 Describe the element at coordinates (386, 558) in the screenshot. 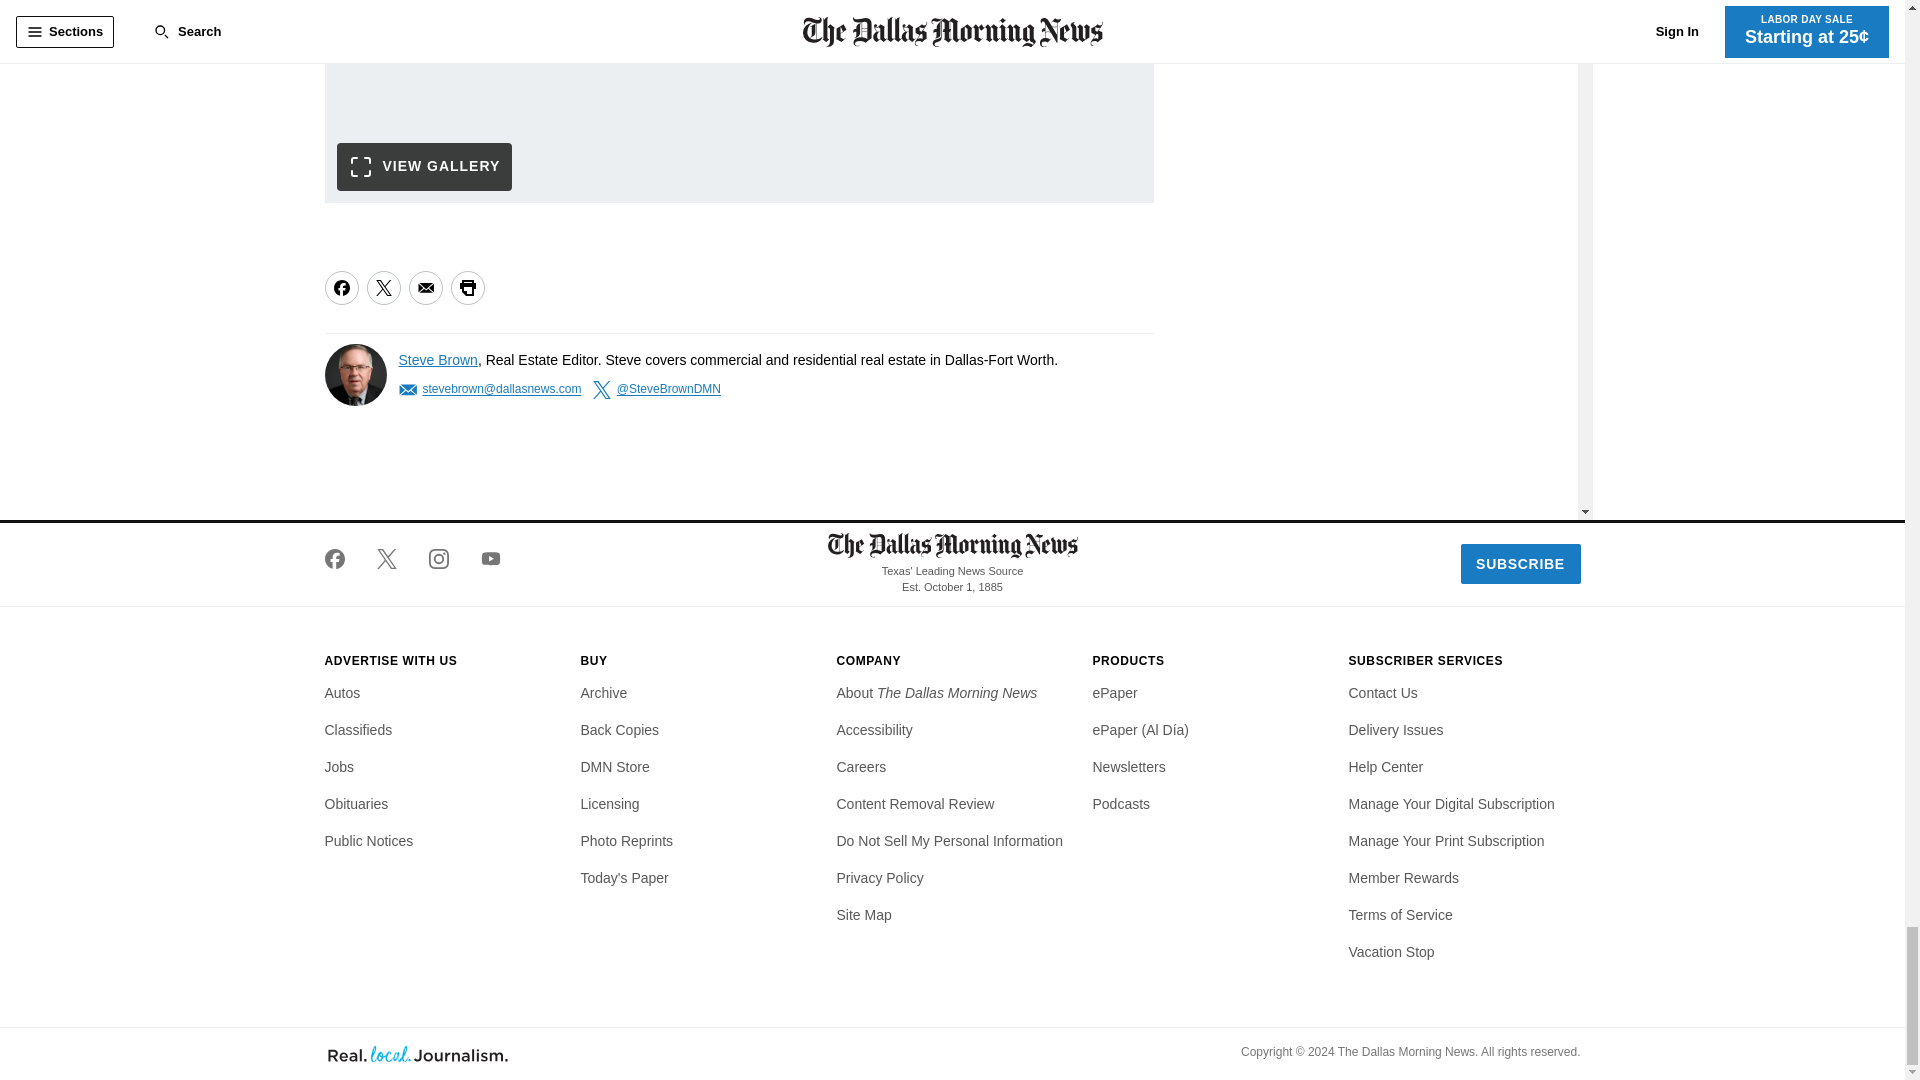

I see `The Dallas Morning News on Twitter` at that location.